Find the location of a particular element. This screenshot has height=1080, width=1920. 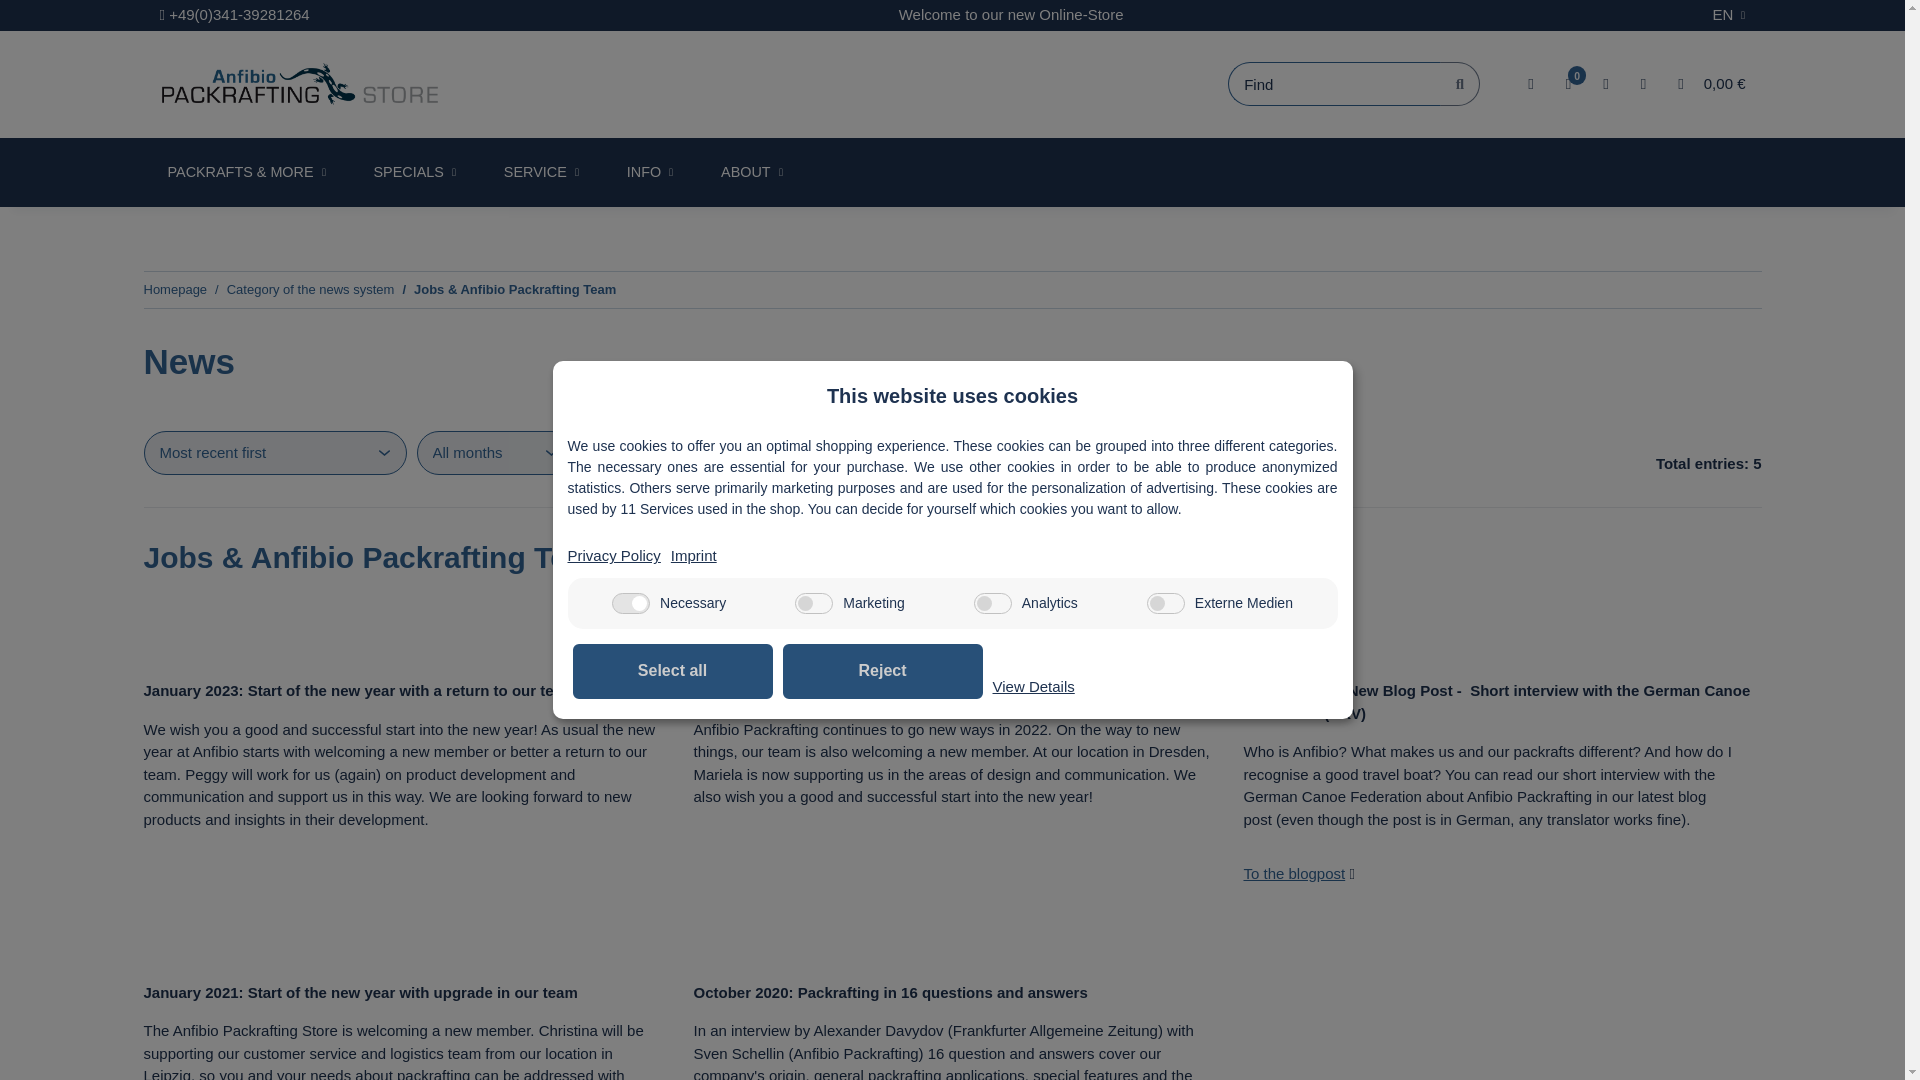

INFO is located at coordinates (649, 173).